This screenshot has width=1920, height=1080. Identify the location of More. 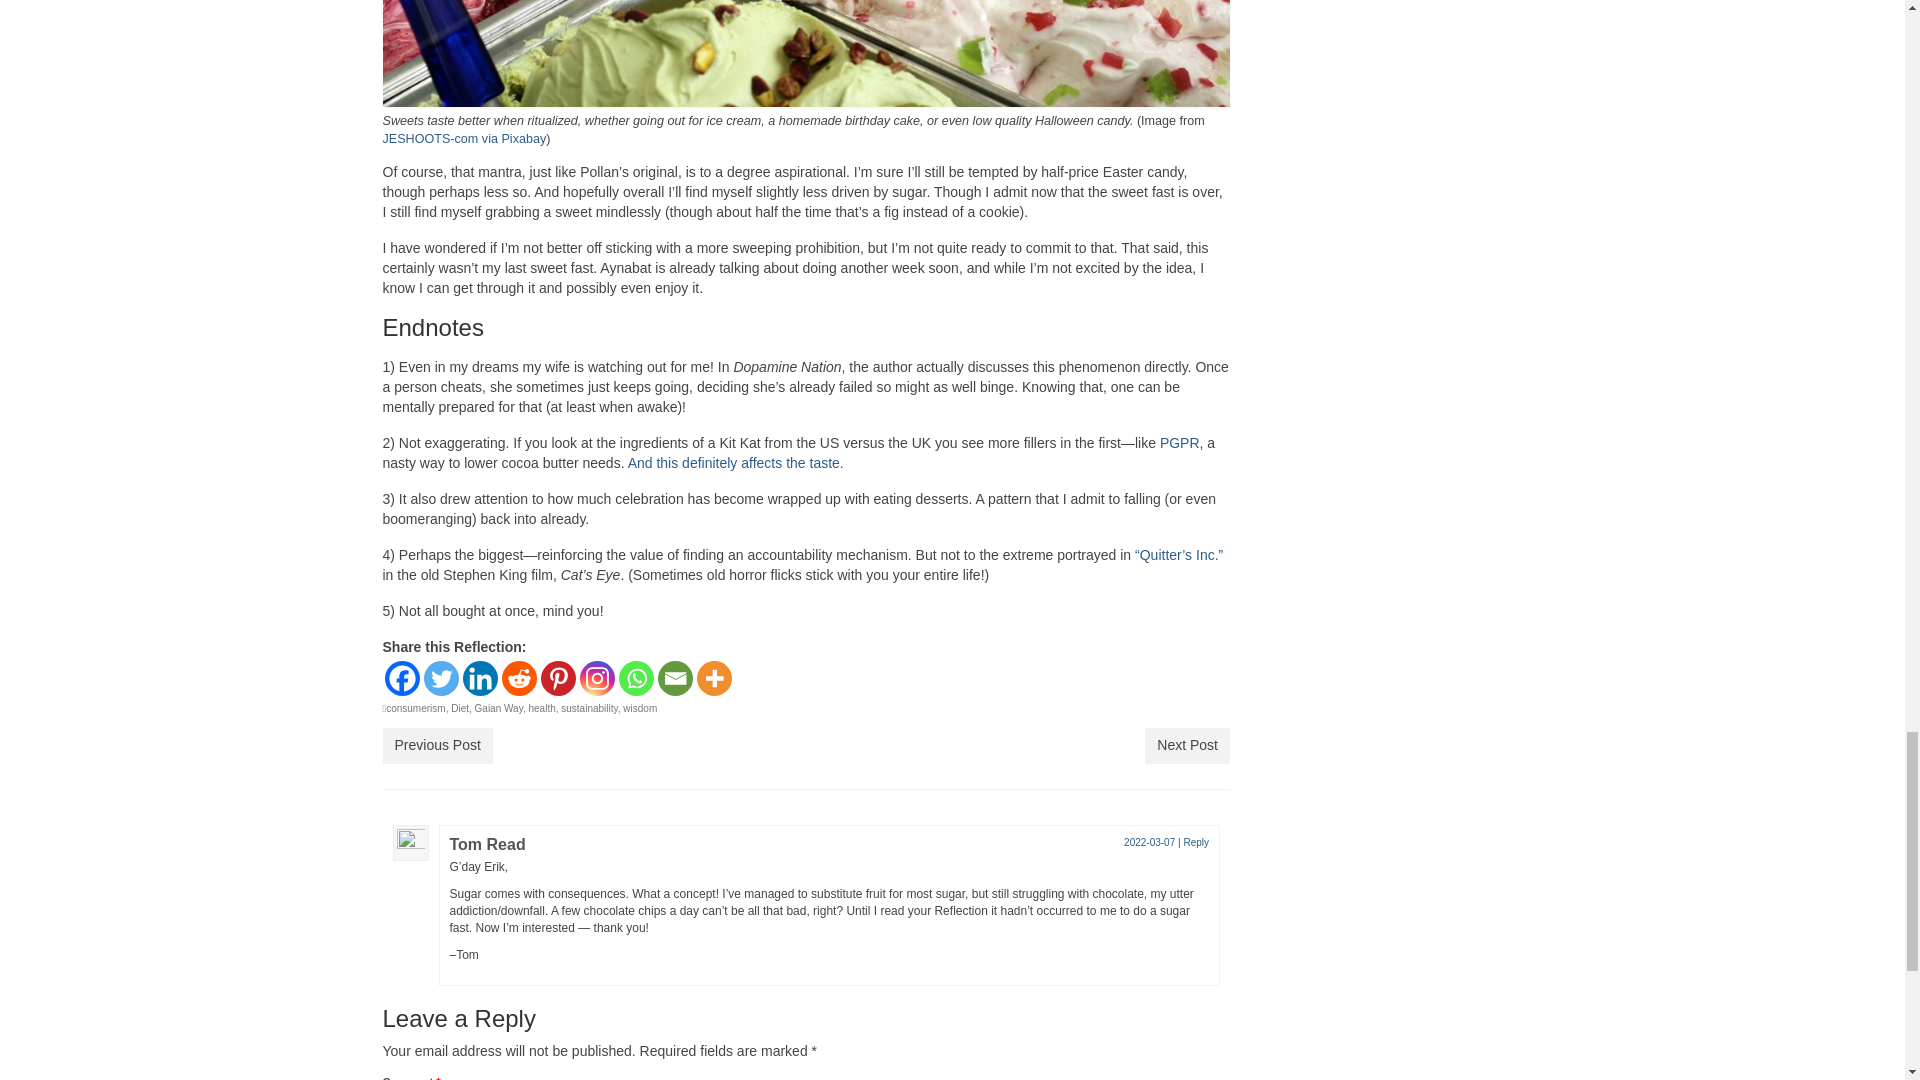
(713, 678).